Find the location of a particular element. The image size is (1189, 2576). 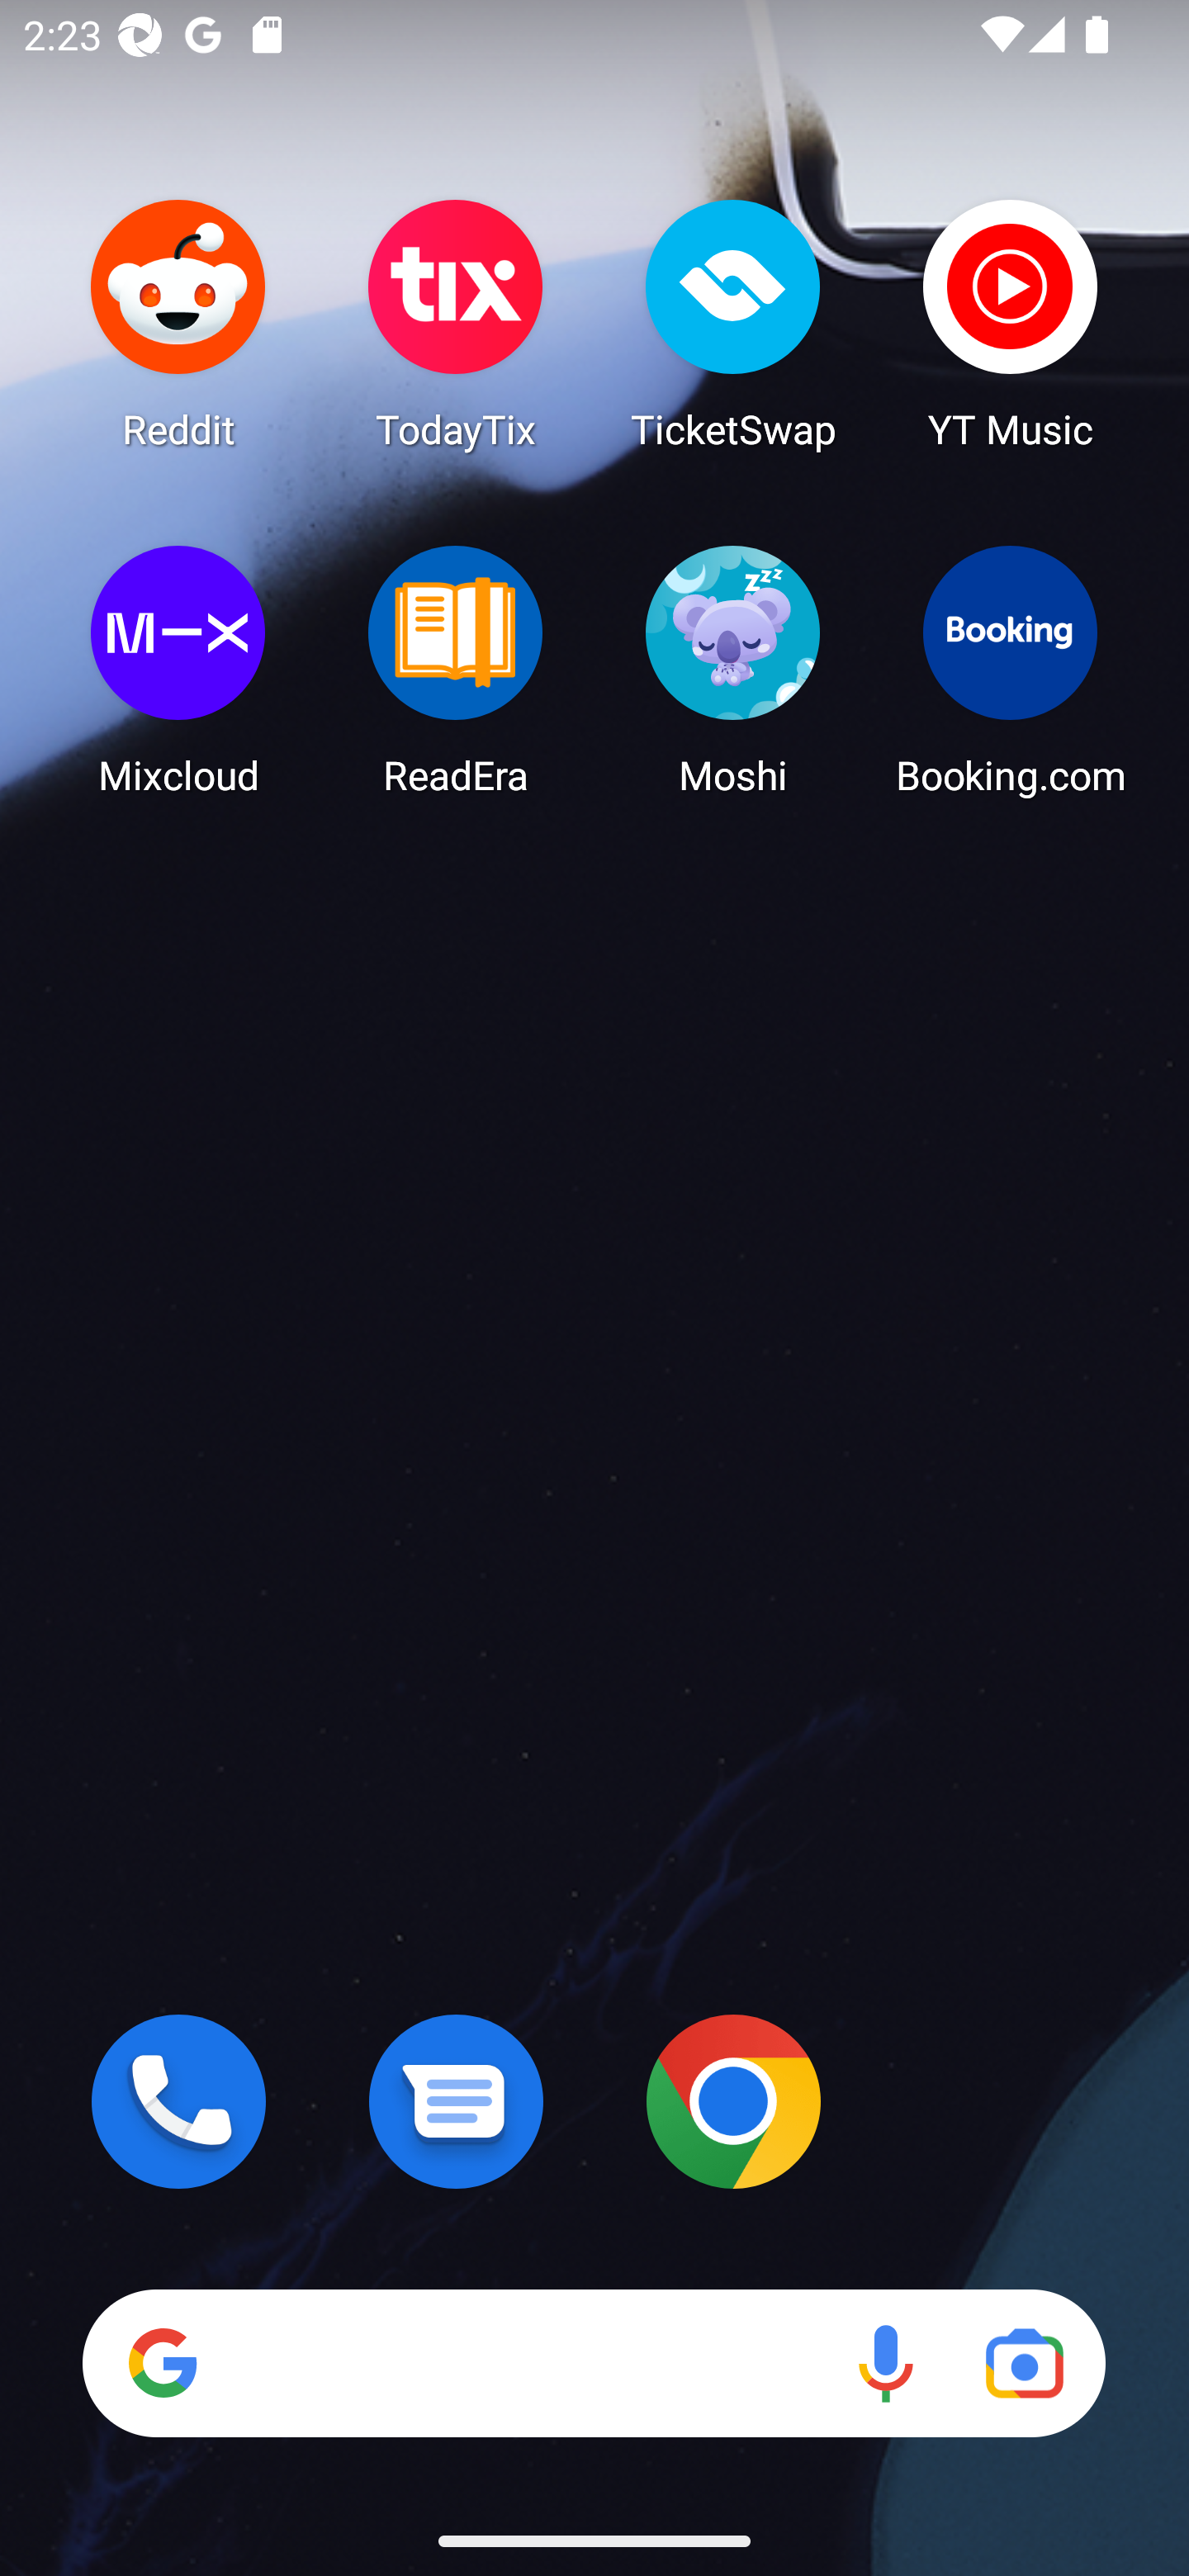

Google Lens is located at coordinates (1024, 2363).